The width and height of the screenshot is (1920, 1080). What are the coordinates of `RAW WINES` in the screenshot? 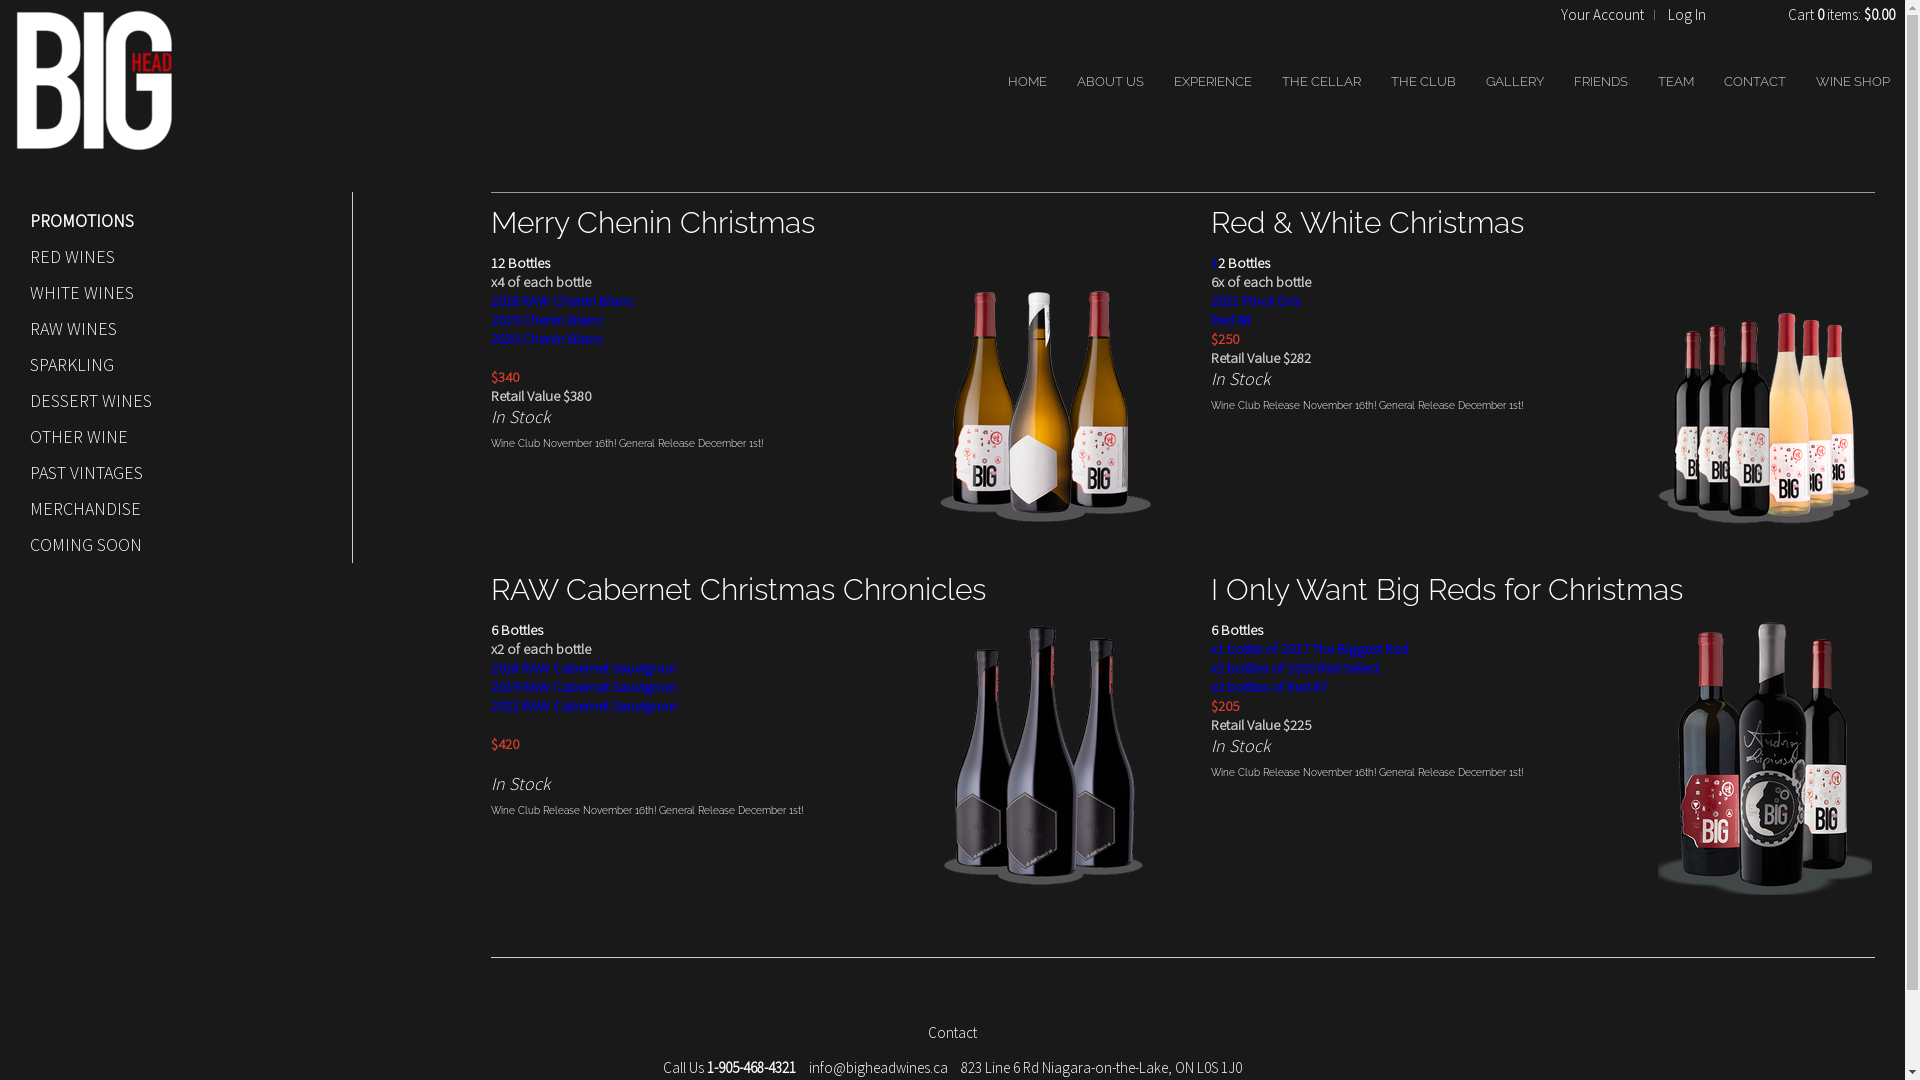 It's located at (172, 329).